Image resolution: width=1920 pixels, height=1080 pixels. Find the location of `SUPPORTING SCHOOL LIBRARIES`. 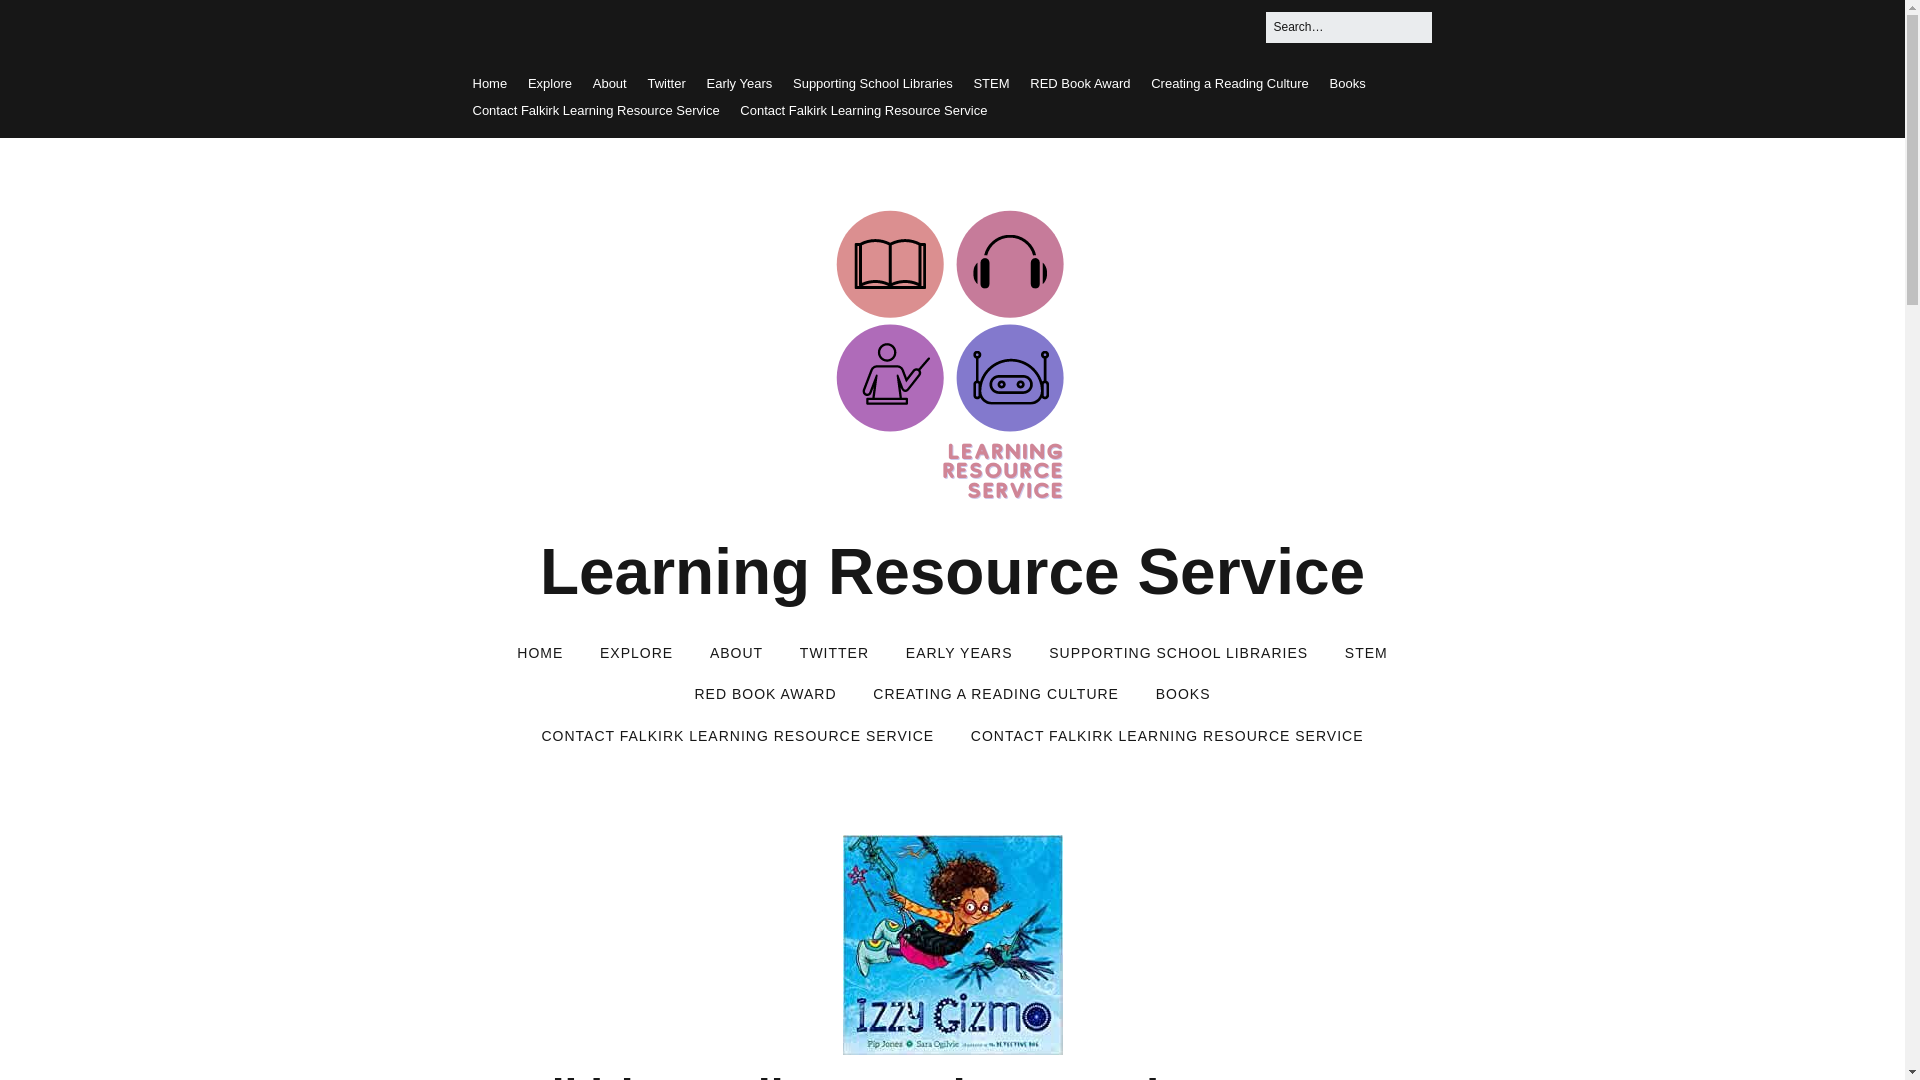

SUPPORTING SCHOOL LIBRARIES is located at coordinates (1178, 654).